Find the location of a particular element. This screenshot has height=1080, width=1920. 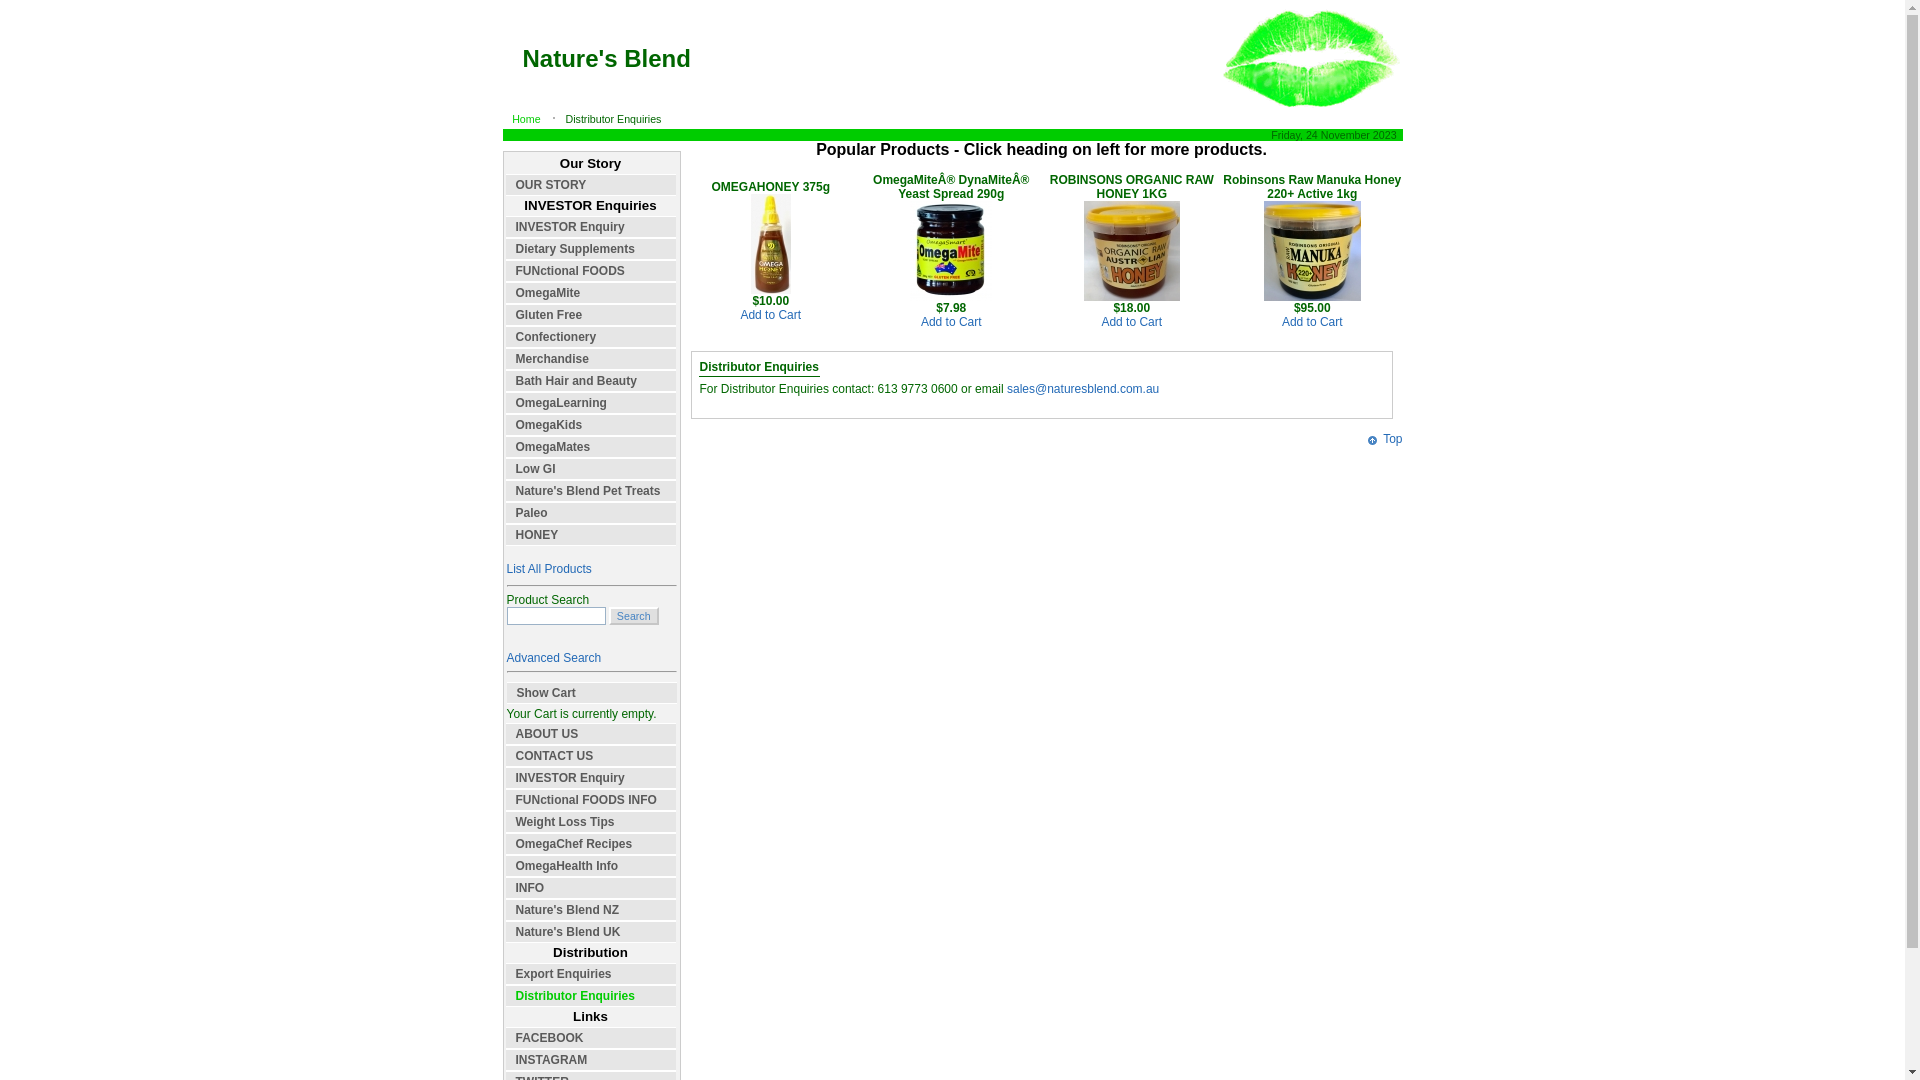

OmegaMite is located at coordinates (591, 293).